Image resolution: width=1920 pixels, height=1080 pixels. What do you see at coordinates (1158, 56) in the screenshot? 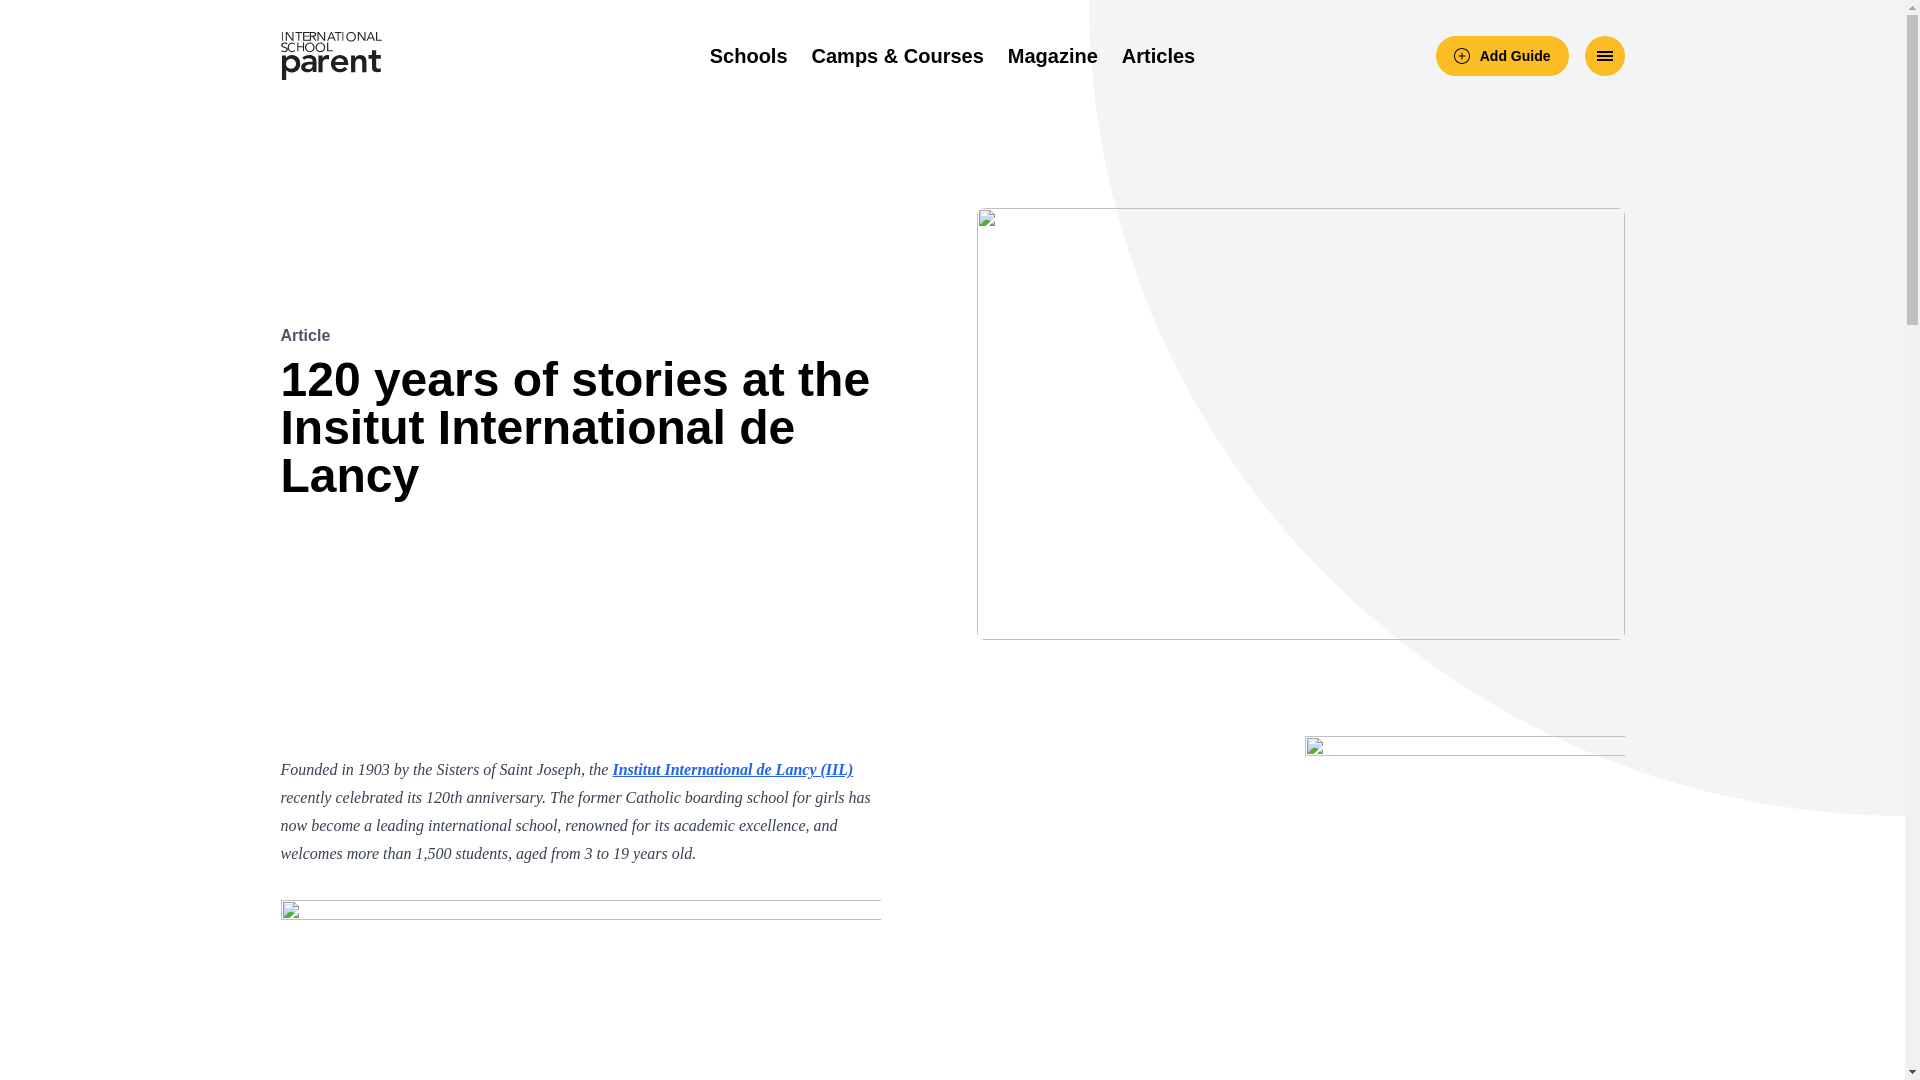
I see `Articles` at bounding box center [1158, 56].